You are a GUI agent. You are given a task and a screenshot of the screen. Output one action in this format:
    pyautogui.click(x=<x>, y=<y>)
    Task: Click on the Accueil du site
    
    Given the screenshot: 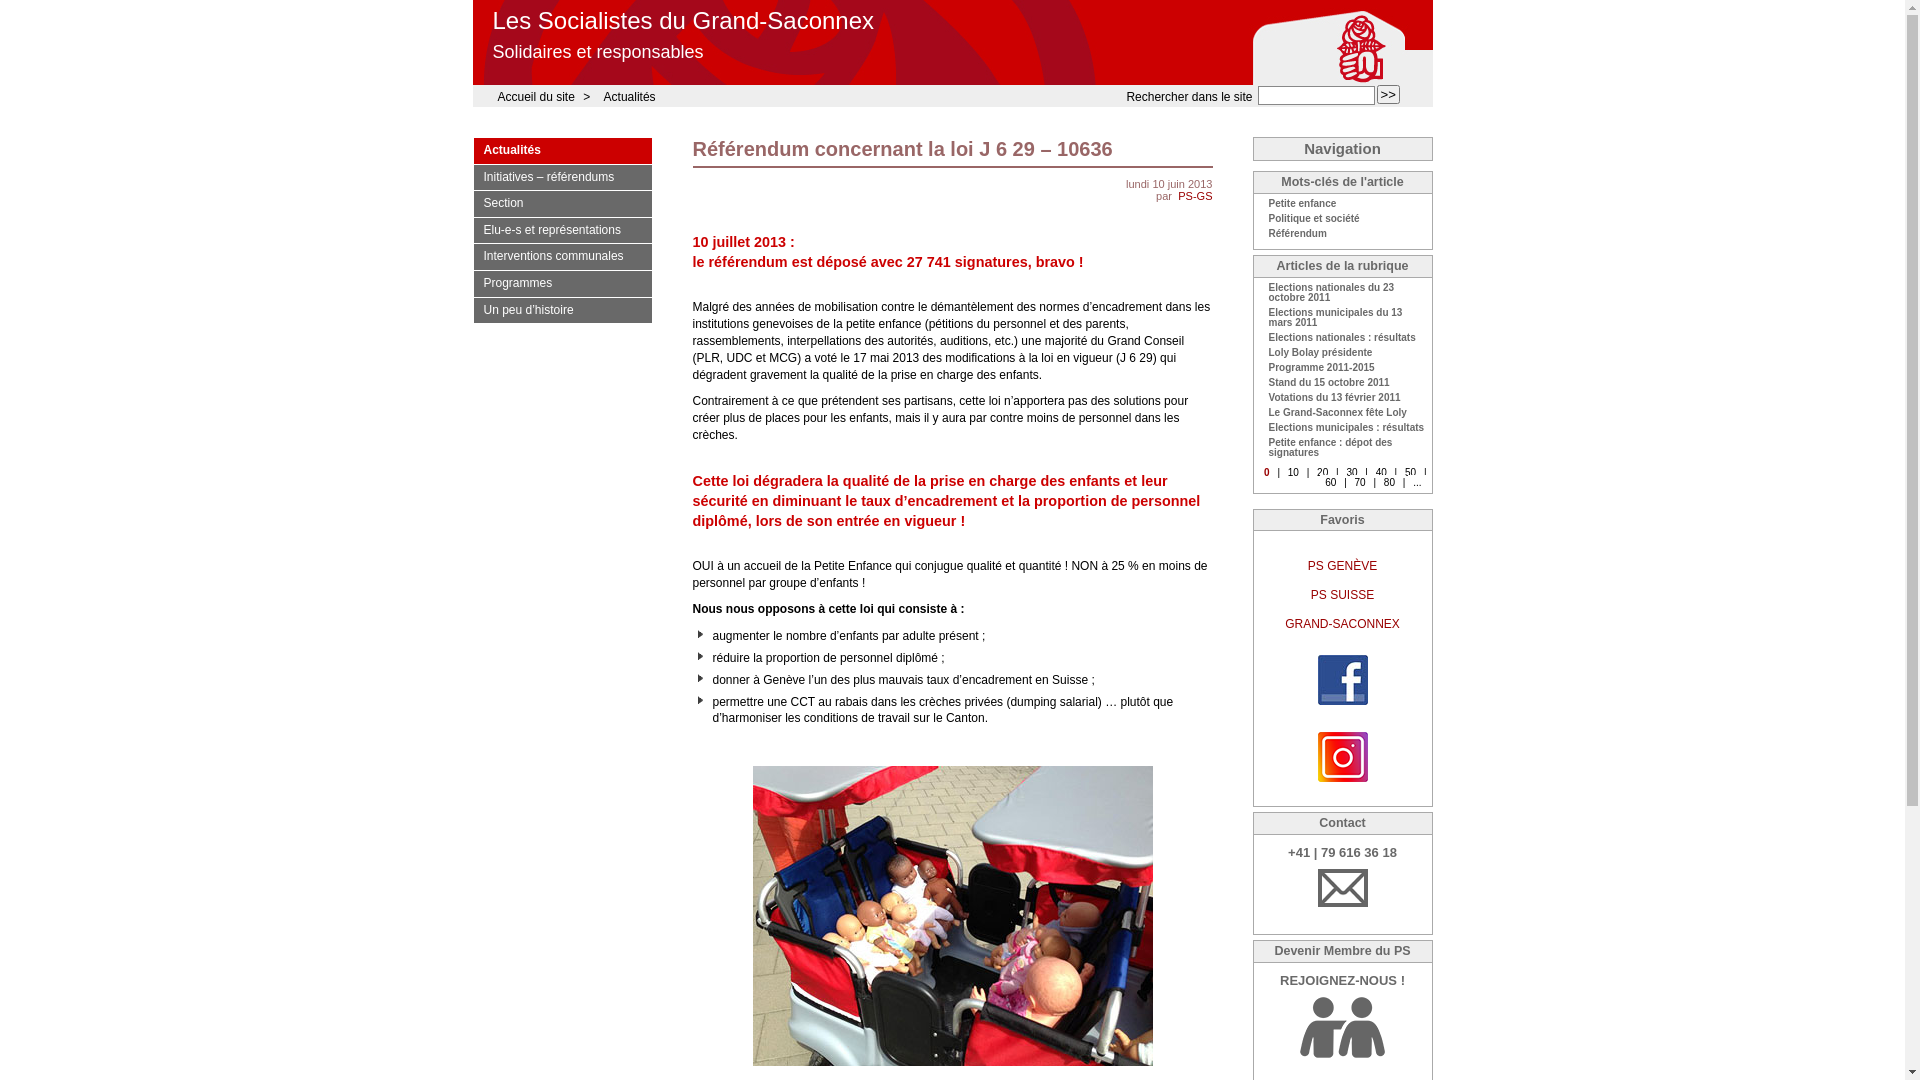 What is the action you would take?
    pyautogui.click(x=534, y=97)
    